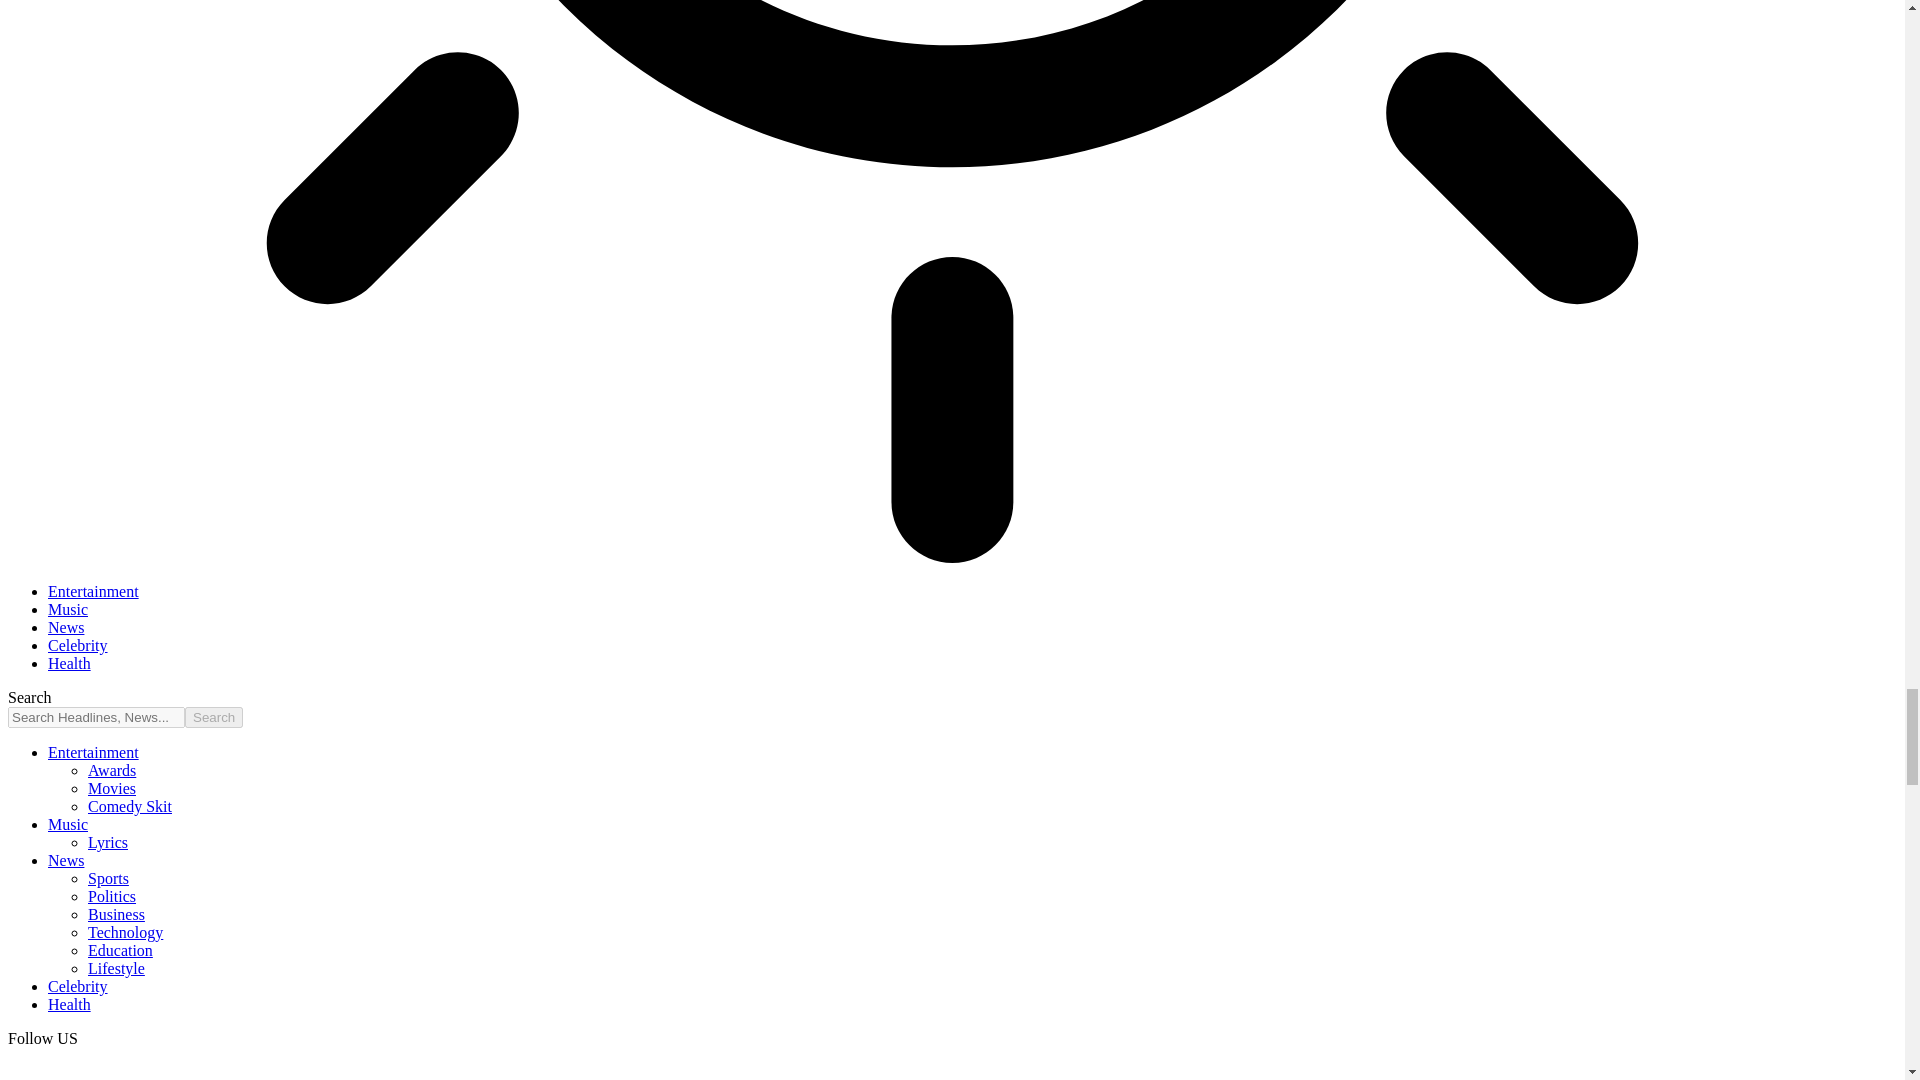 Image resolution: width=1920 pixels, height=1080 pixels. I want to click on Entertainment, so click(93, 592).